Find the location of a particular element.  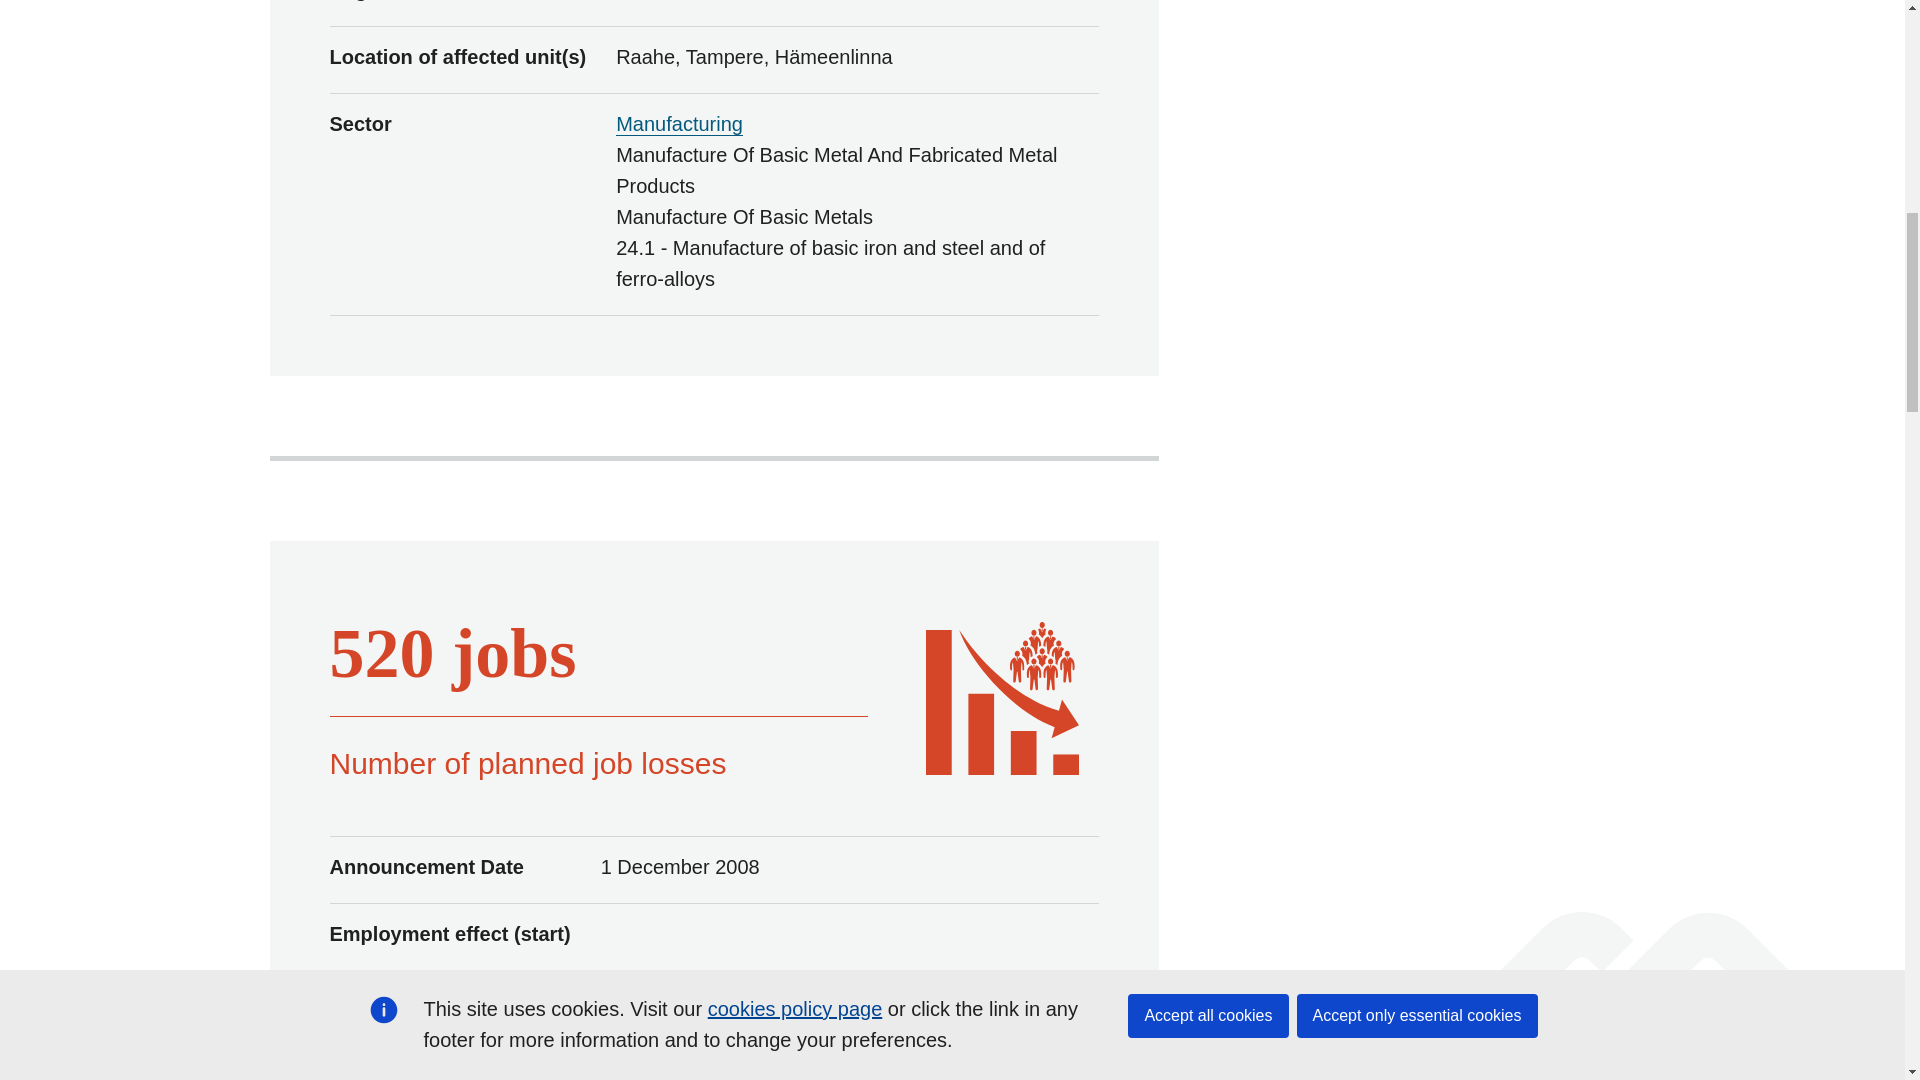

Manufacturing is located at coordinates (680, 124).